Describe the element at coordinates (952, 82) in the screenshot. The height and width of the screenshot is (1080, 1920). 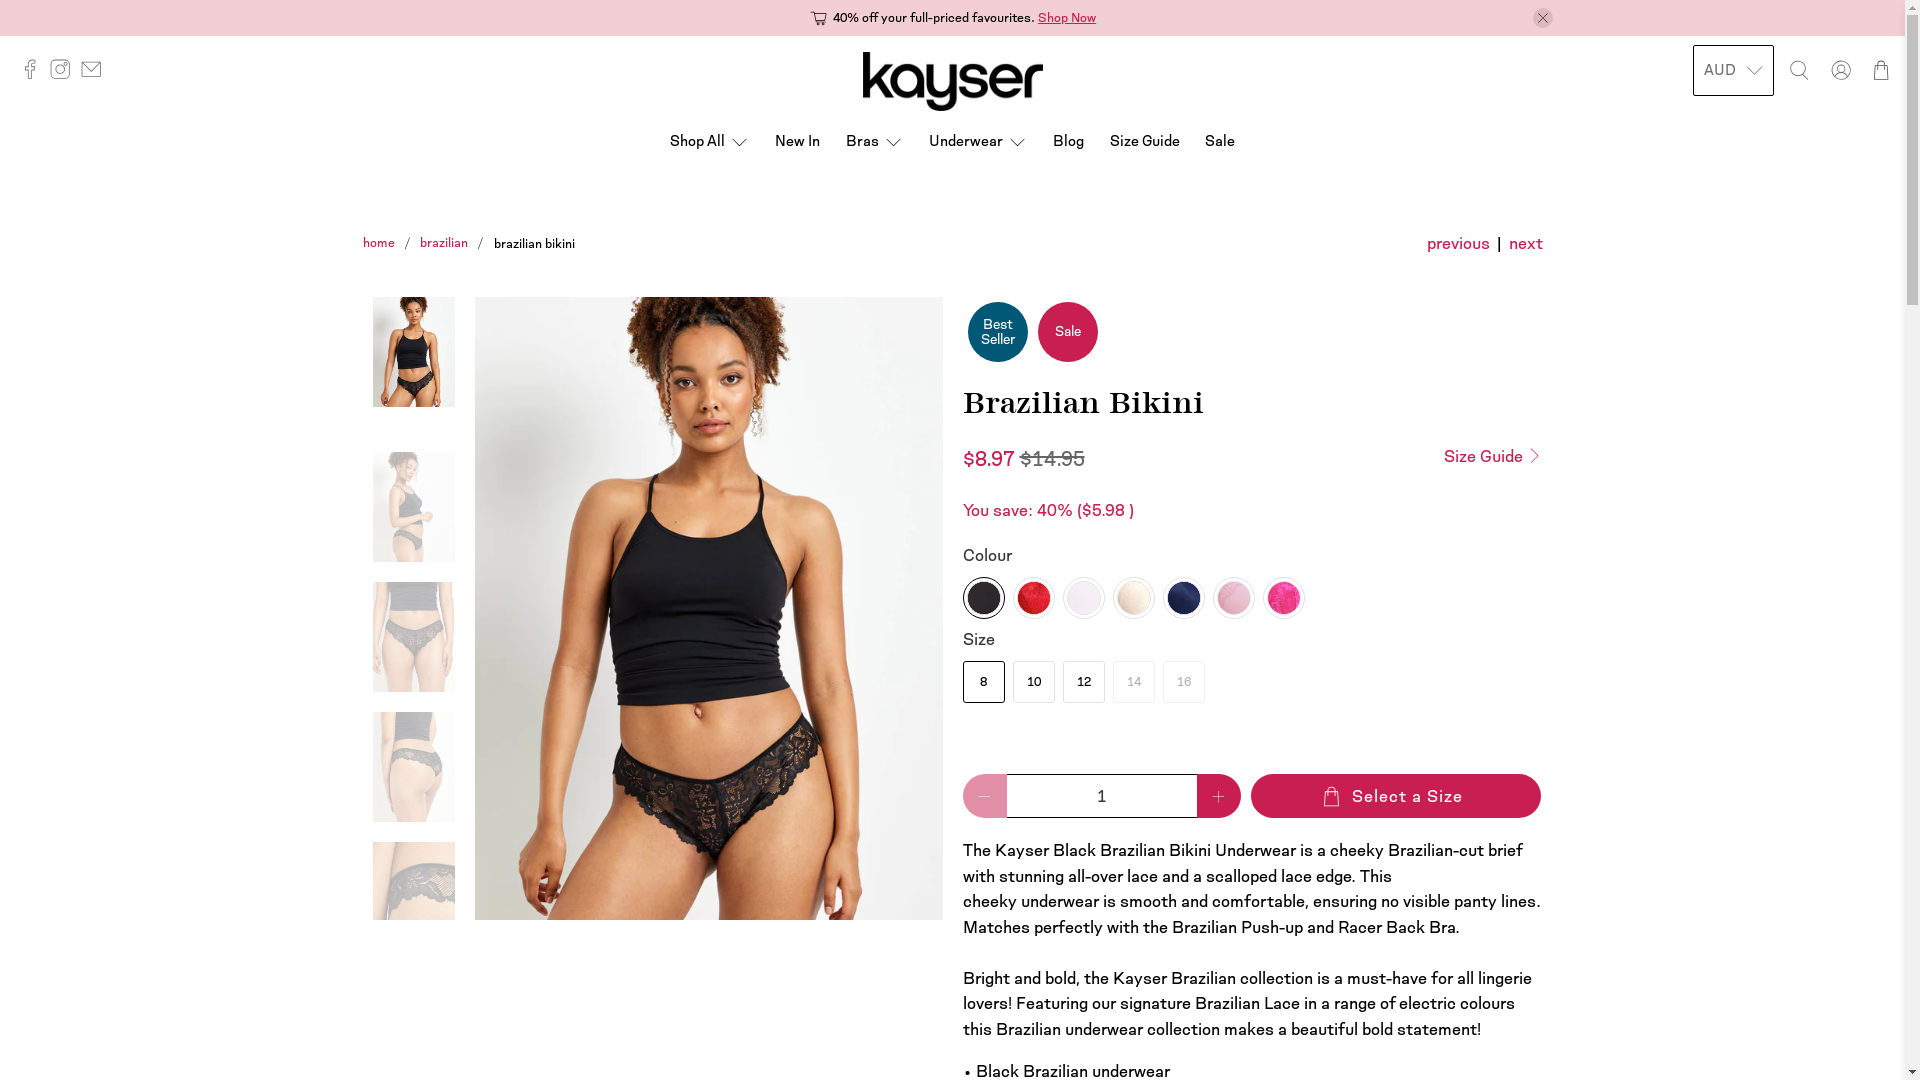
I see `Kayser Lingerie` at that location.